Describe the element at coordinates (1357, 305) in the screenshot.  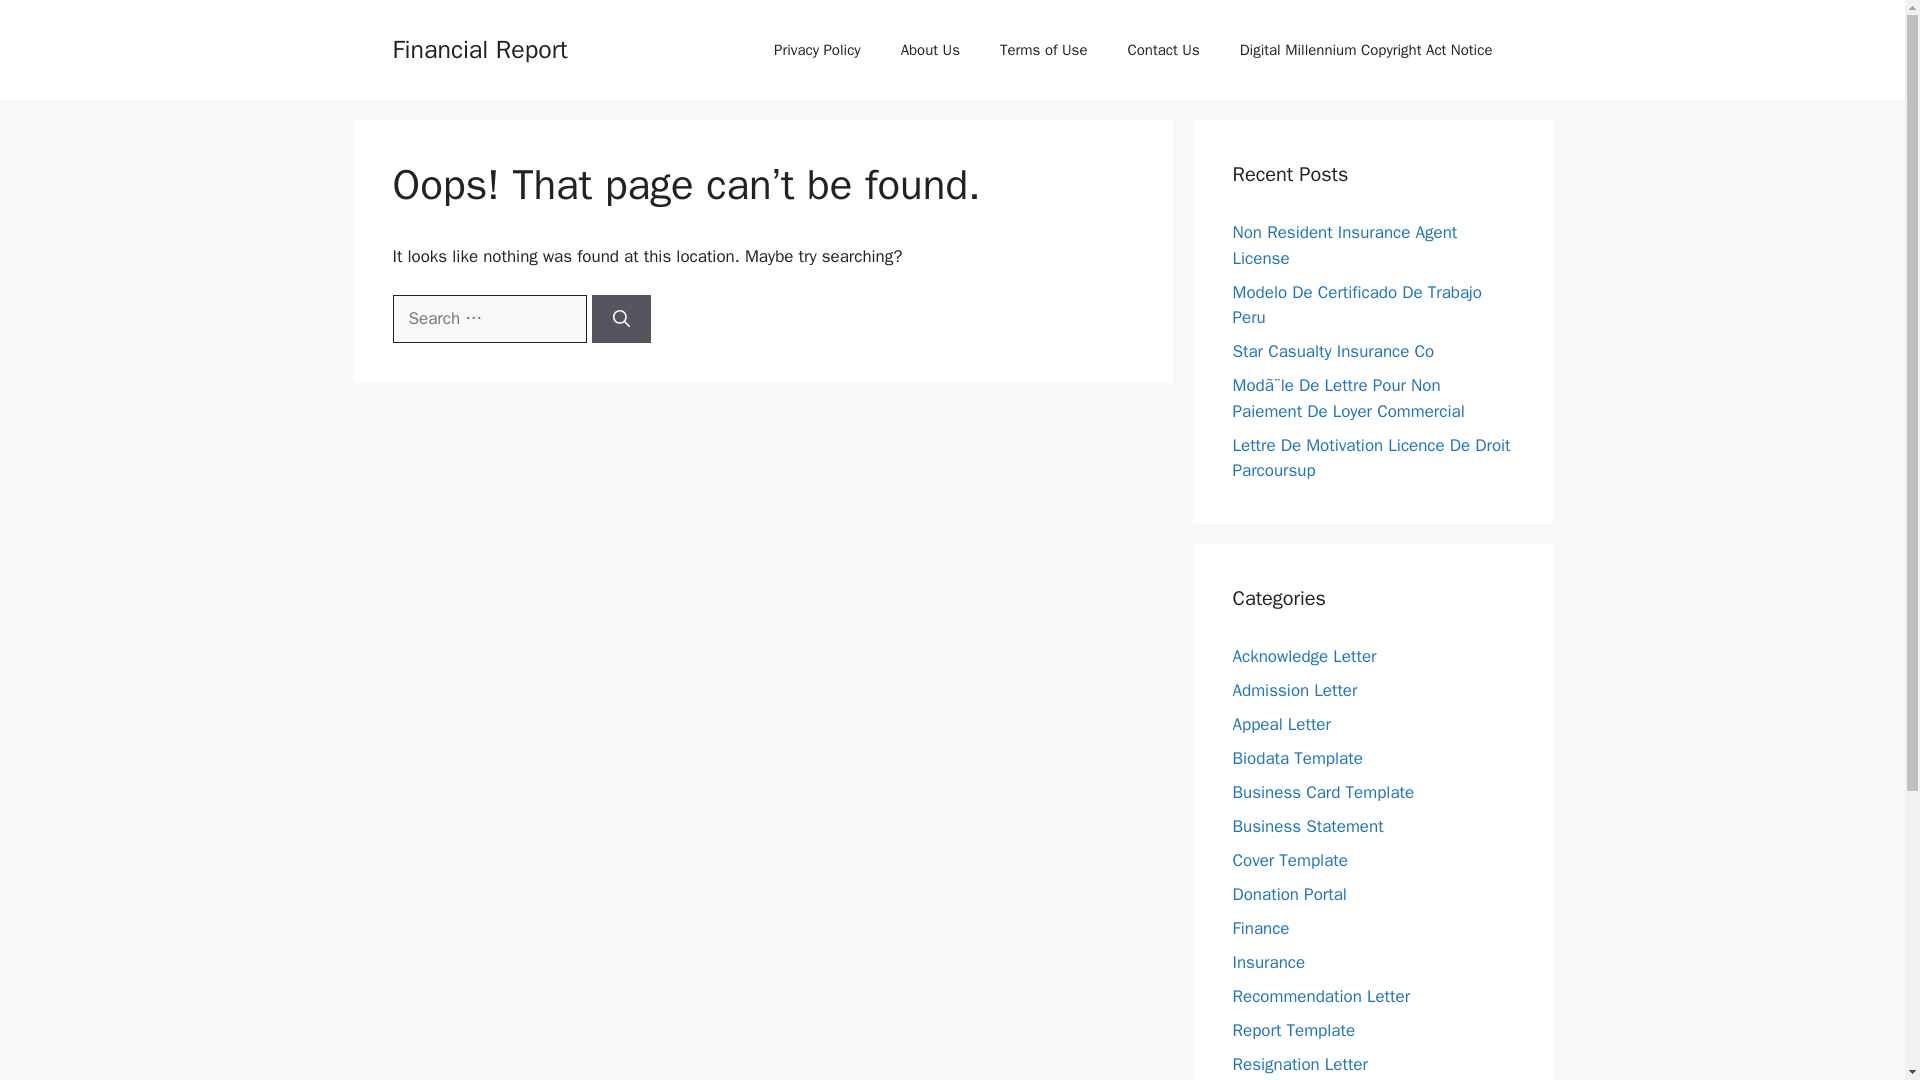
I see `Modelo De Certificado De Trabajo Peru` at that location.